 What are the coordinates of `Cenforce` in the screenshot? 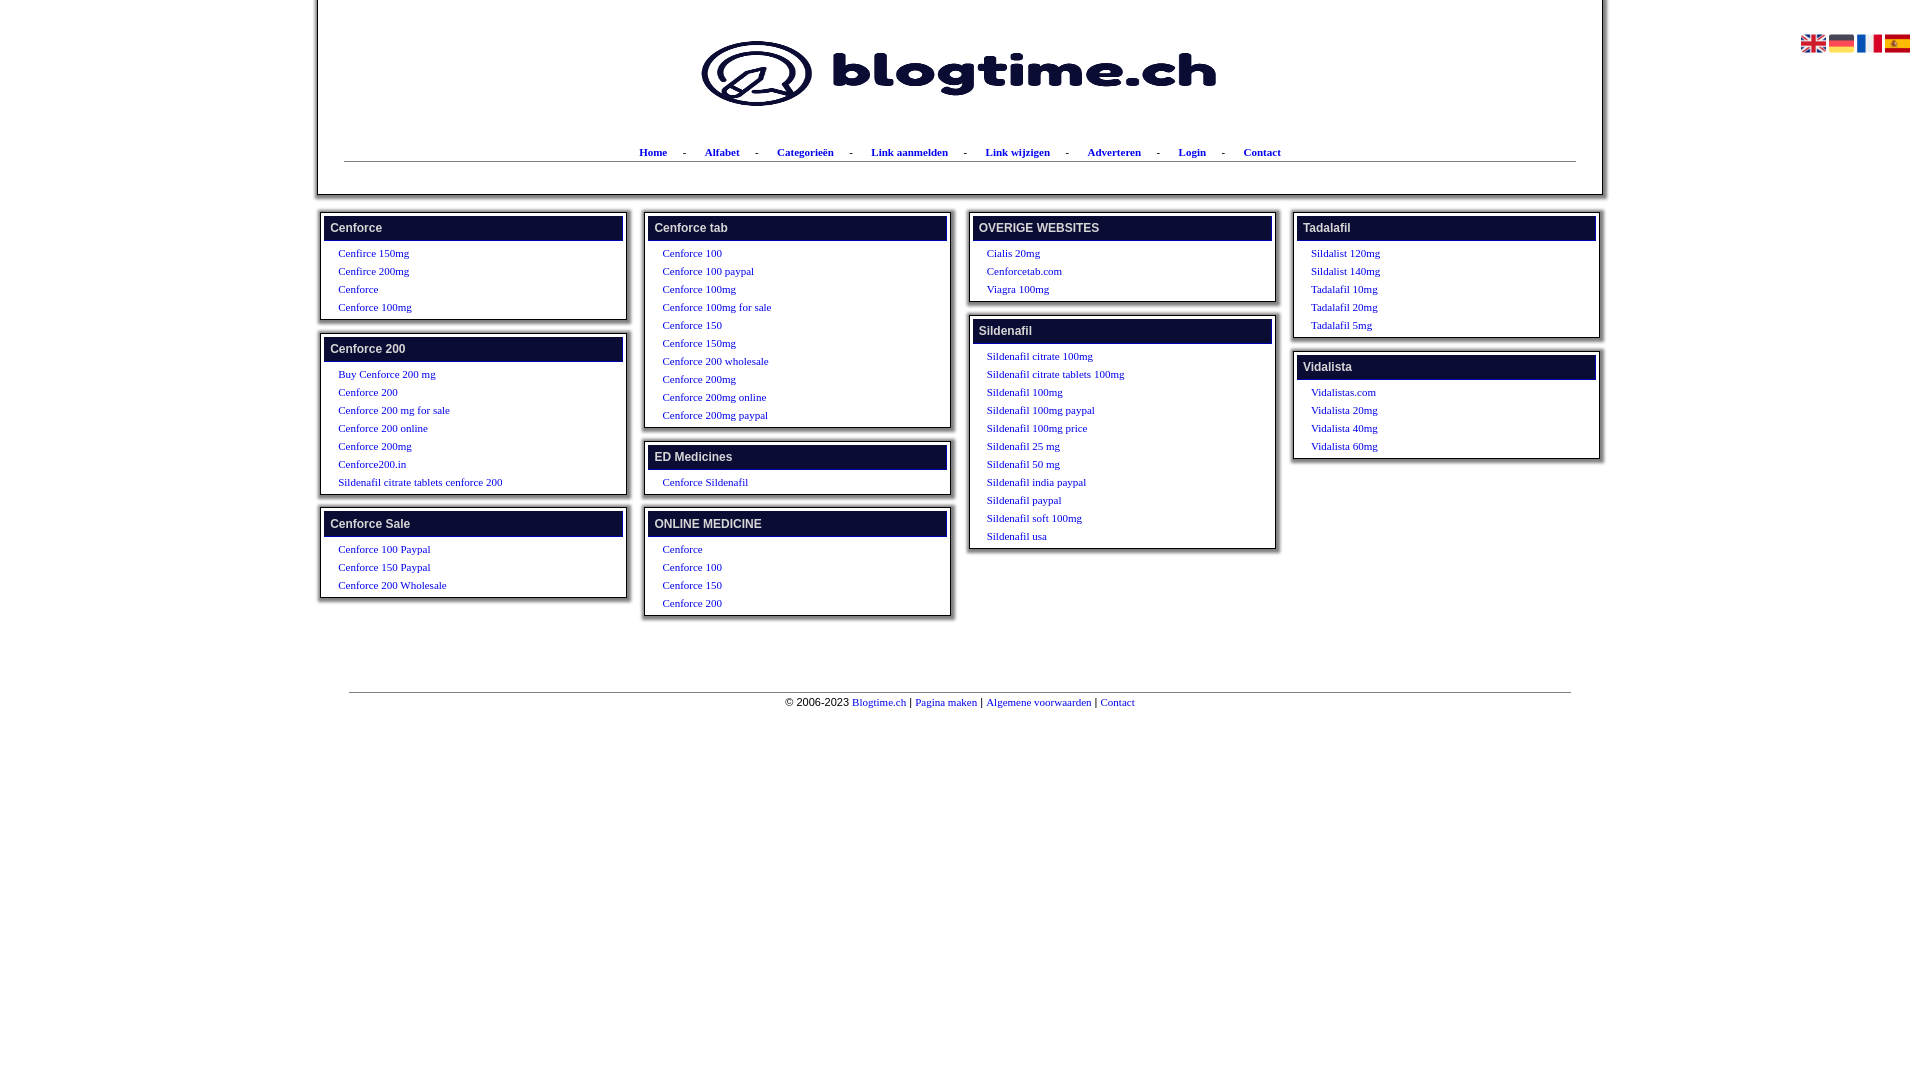 It's located at (778, 549).